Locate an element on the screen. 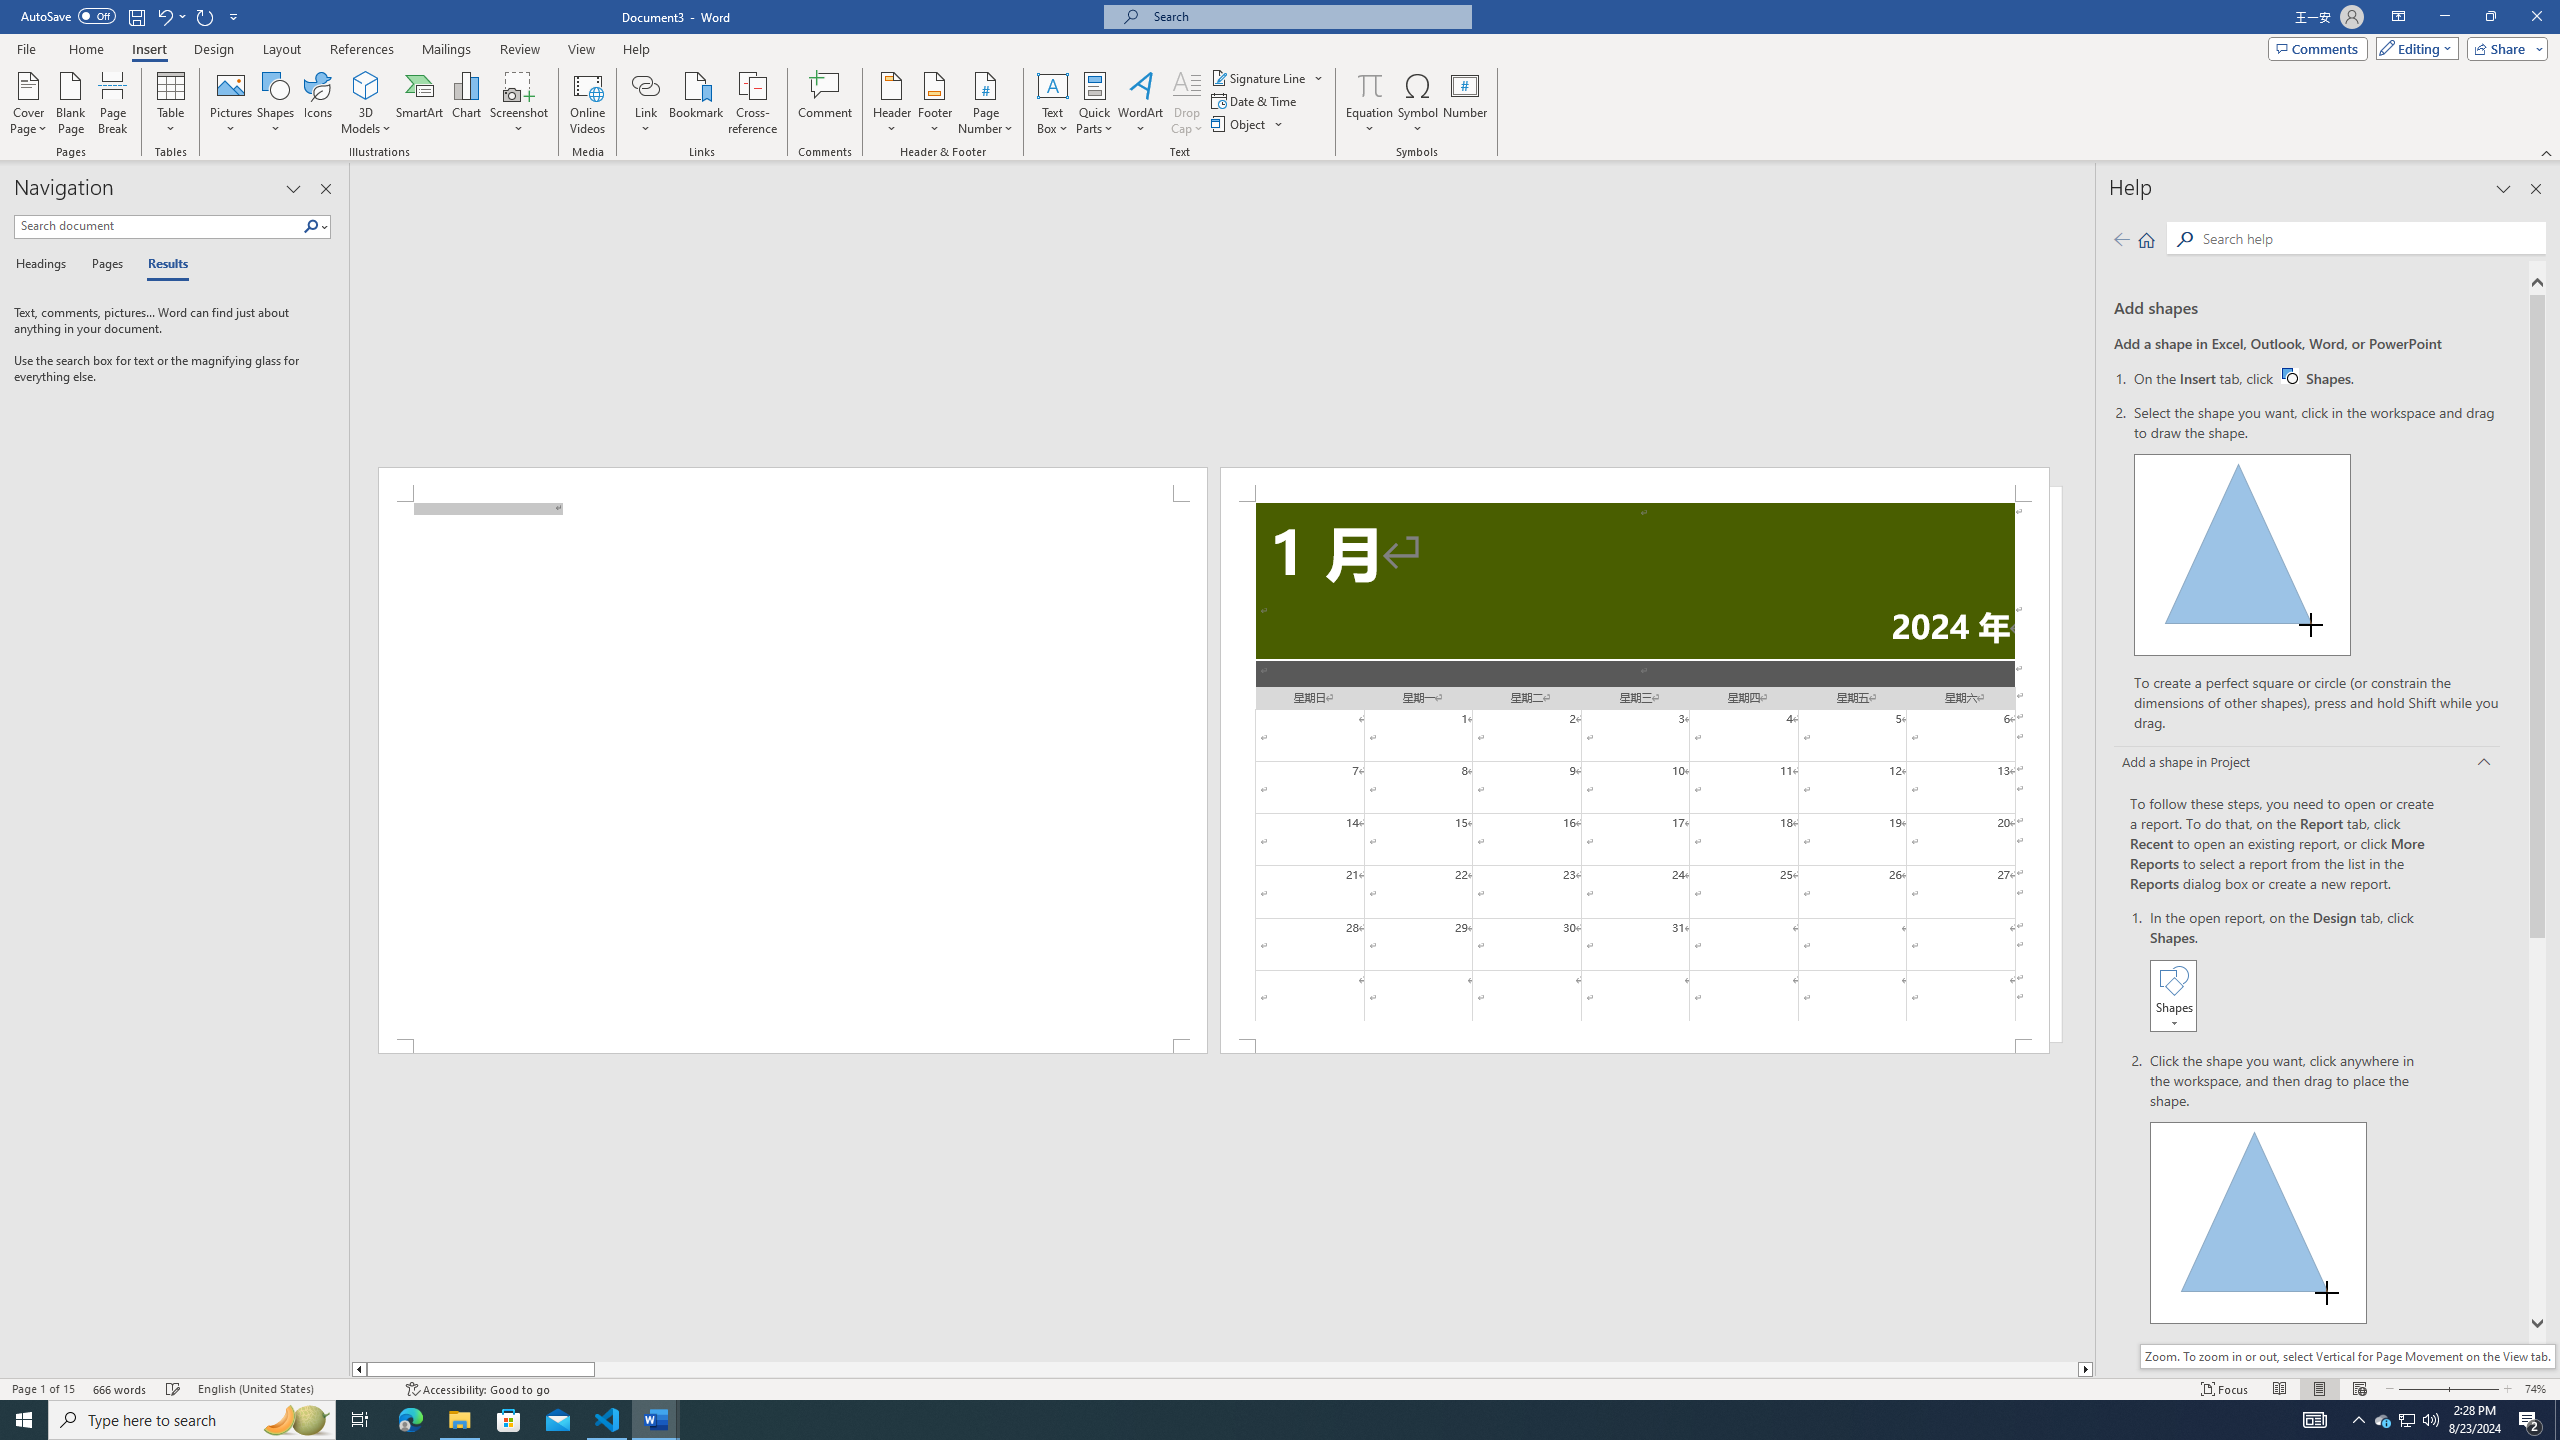 Image resolution: width=2560 pixels, height=1440 pixels. Footer -Section 1- is located at coordinates (1636, 1046).